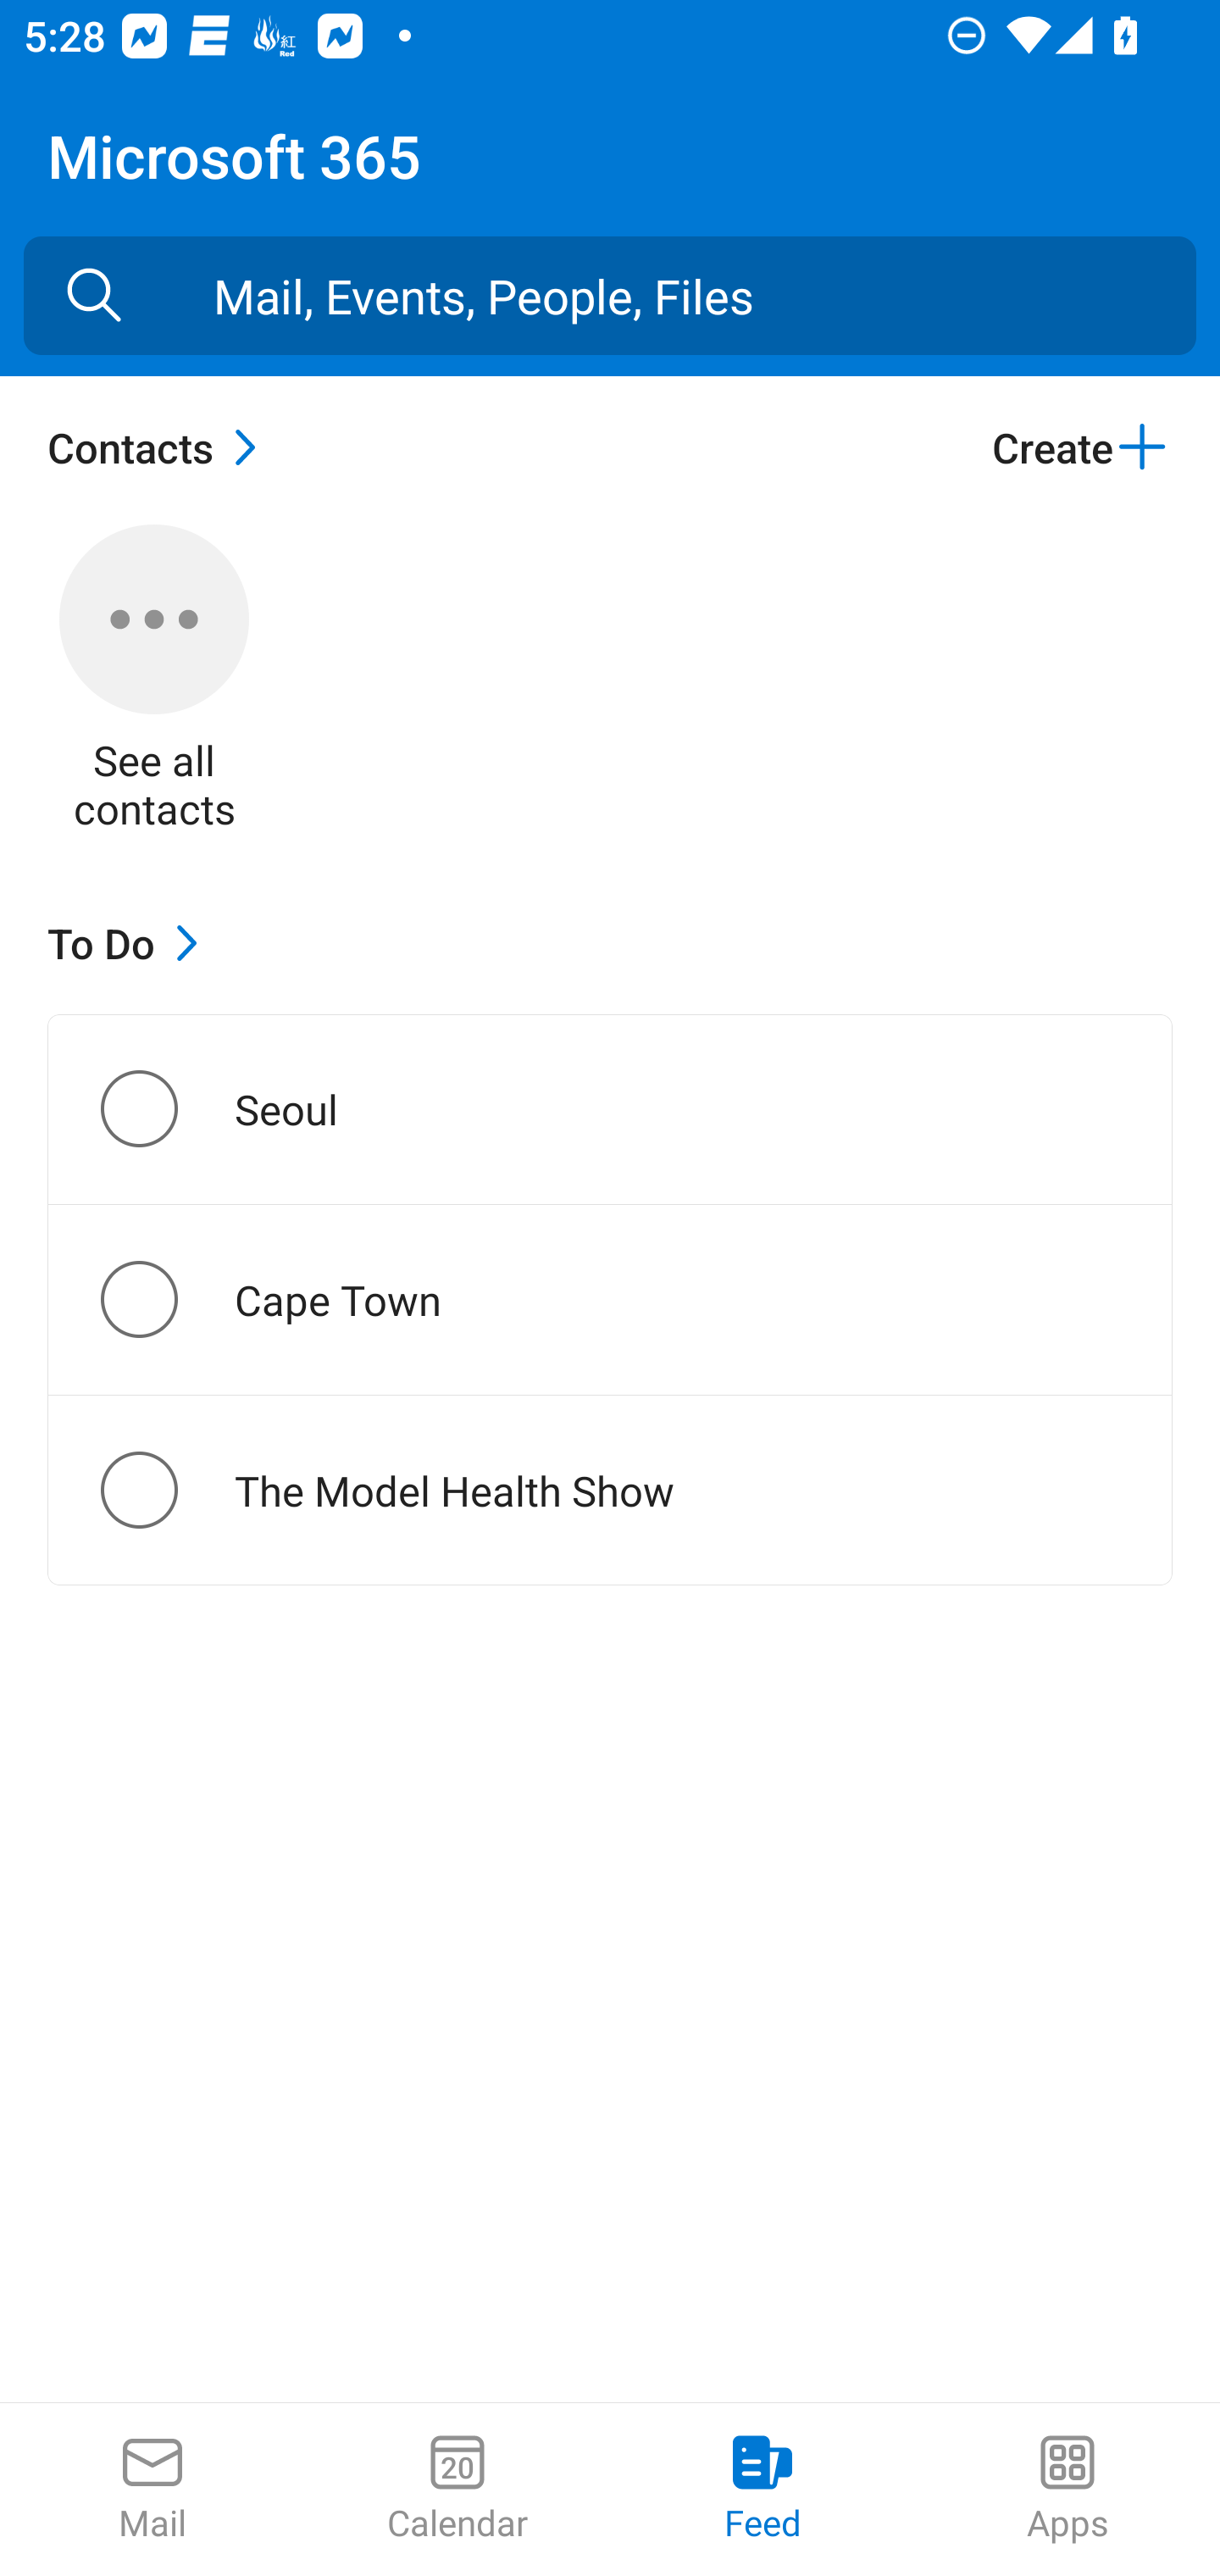 This screenshot has width=1220, height=2576. Describe the element at coordinates (130, 942) in the screenshot. I see `To Do` at that location.